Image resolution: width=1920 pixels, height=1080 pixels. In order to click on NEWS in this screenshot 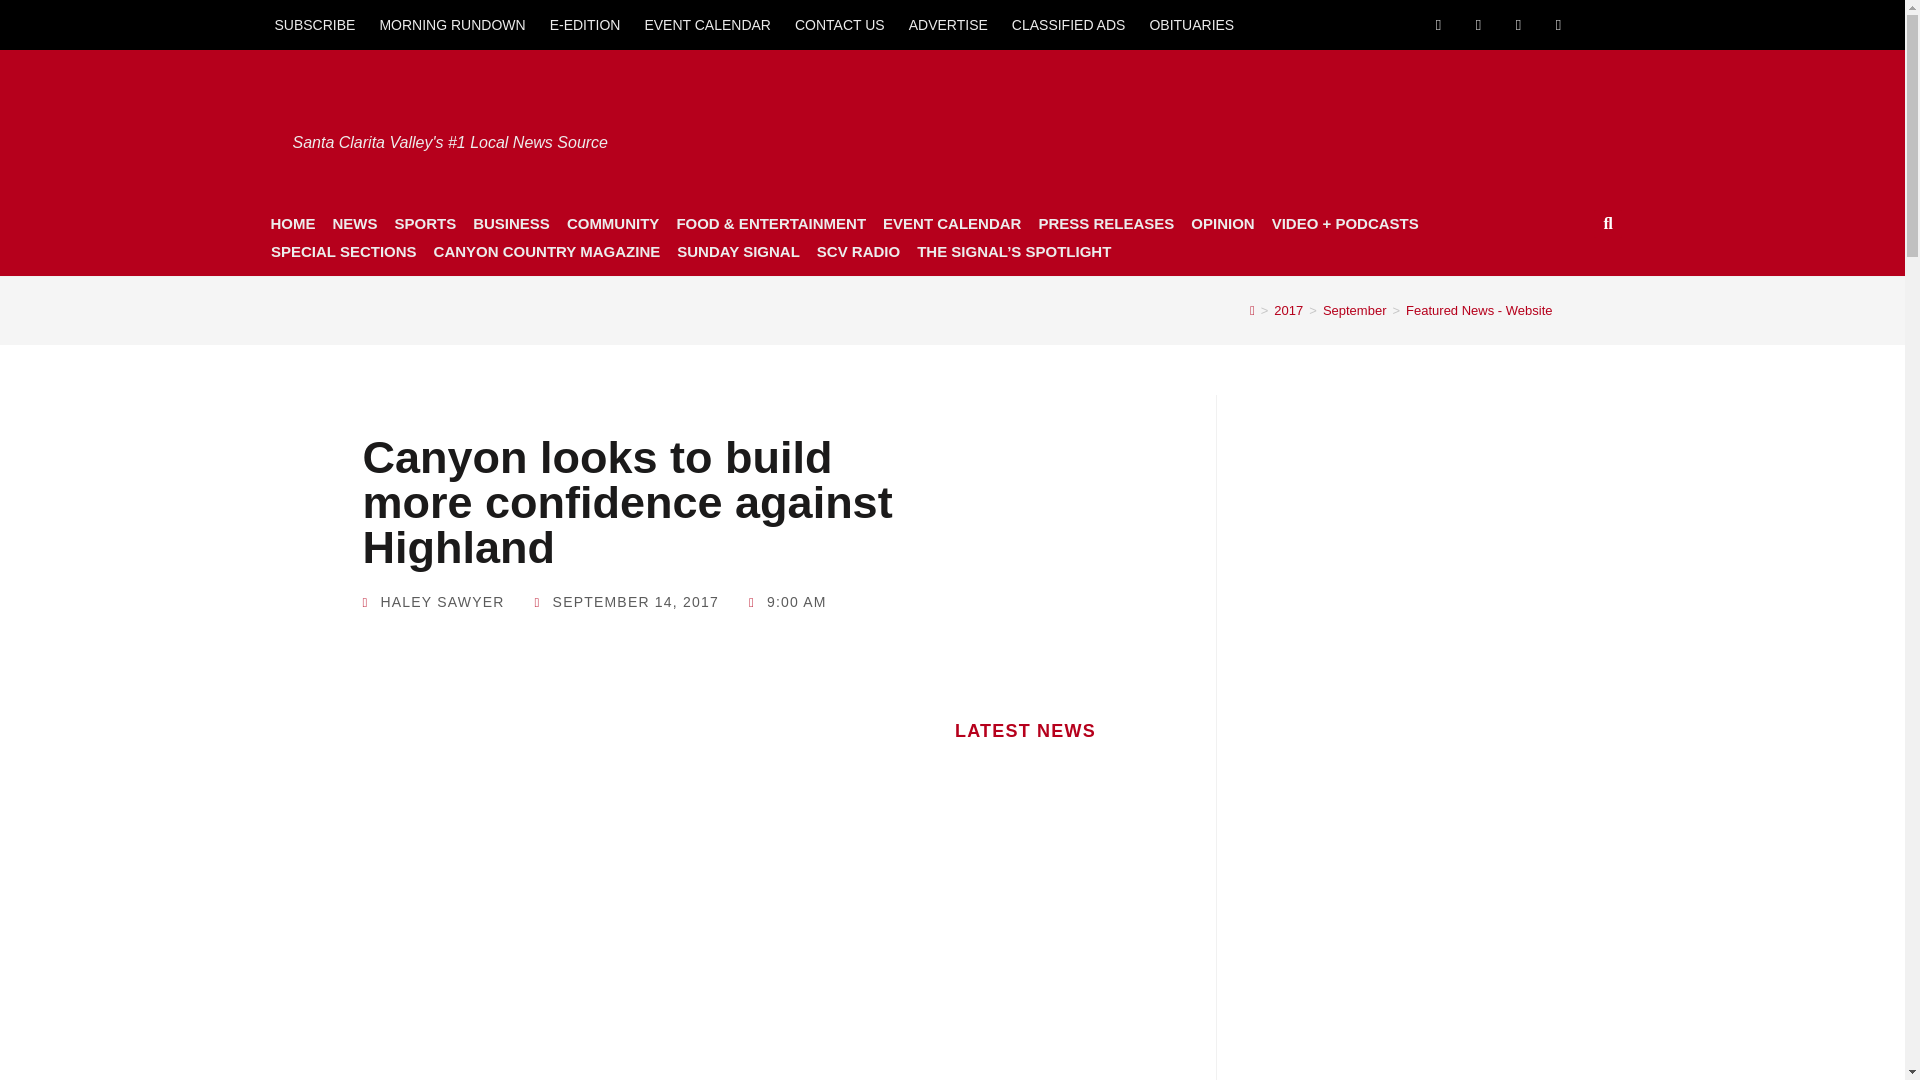, I will do `click(354, 223)`.